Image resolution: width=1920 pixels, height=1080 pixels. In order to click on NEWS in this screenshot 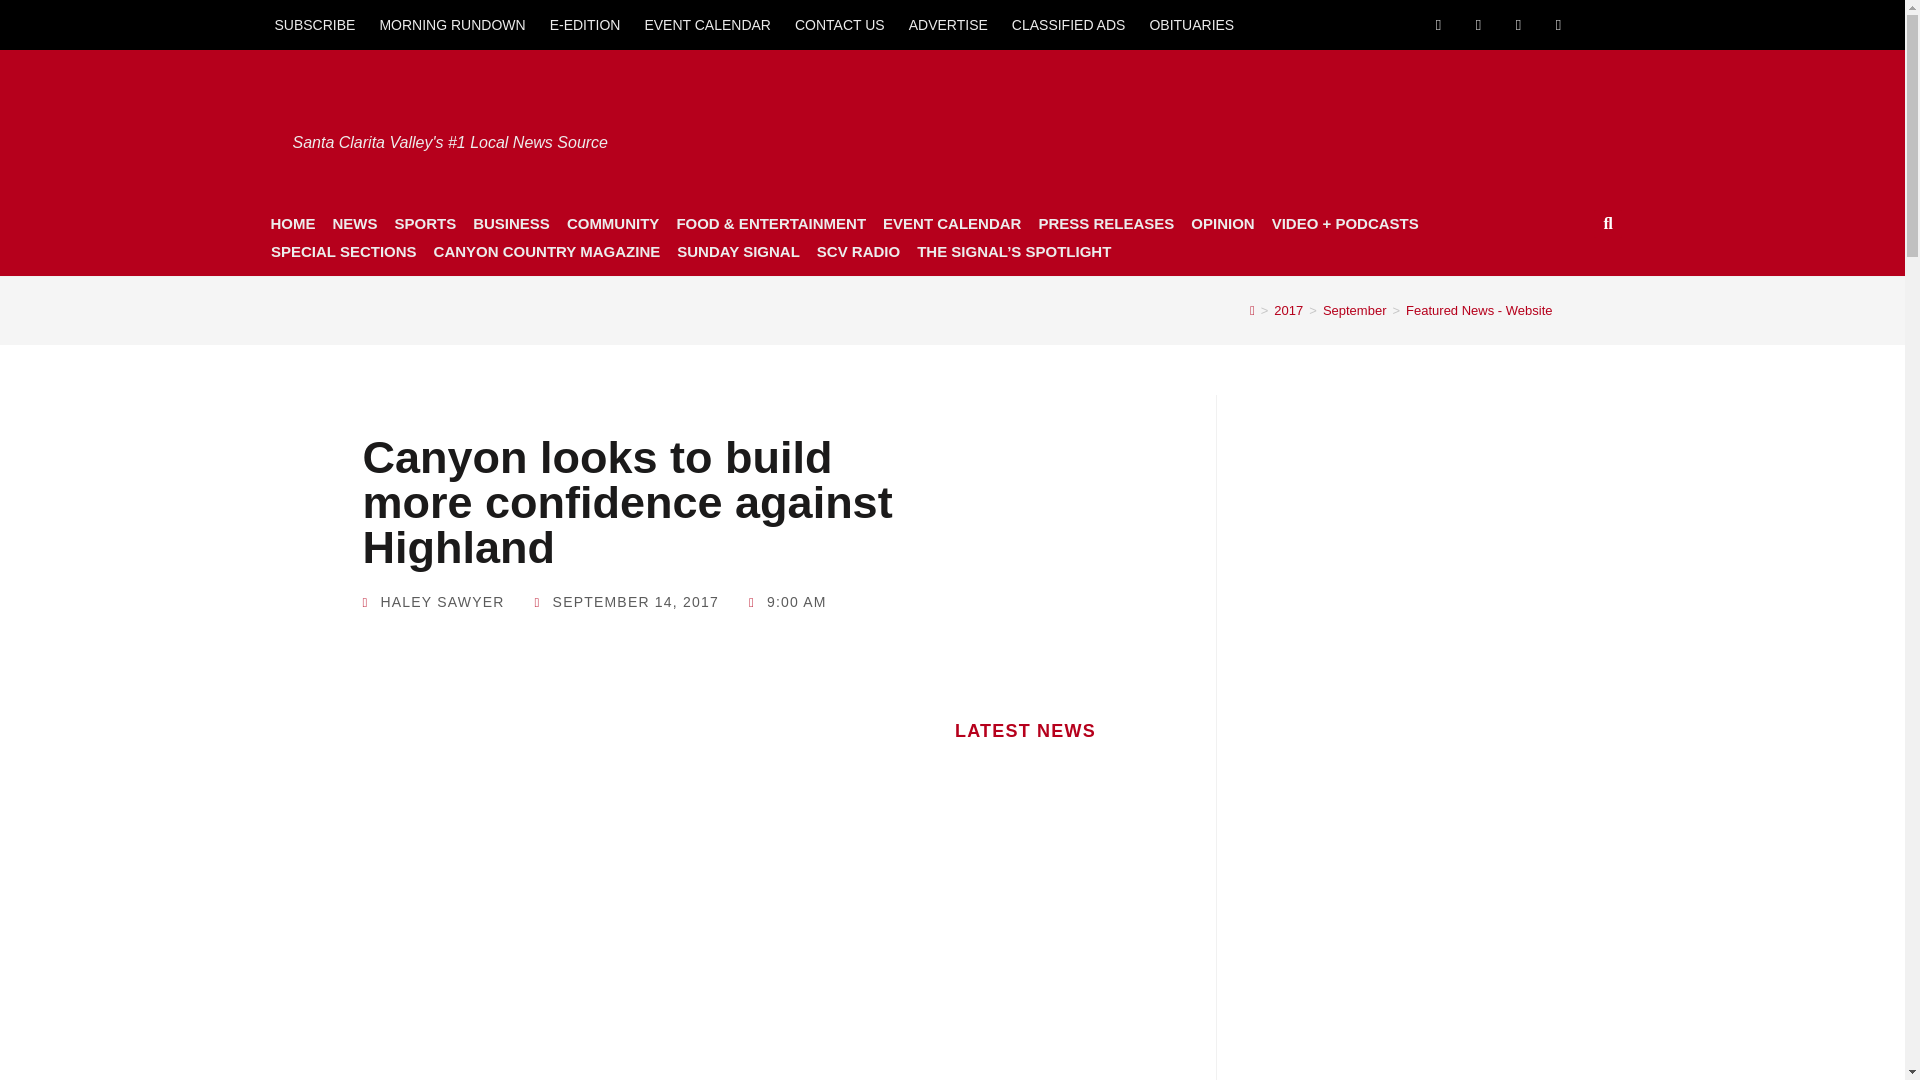, I will do `click(354, 223)`.